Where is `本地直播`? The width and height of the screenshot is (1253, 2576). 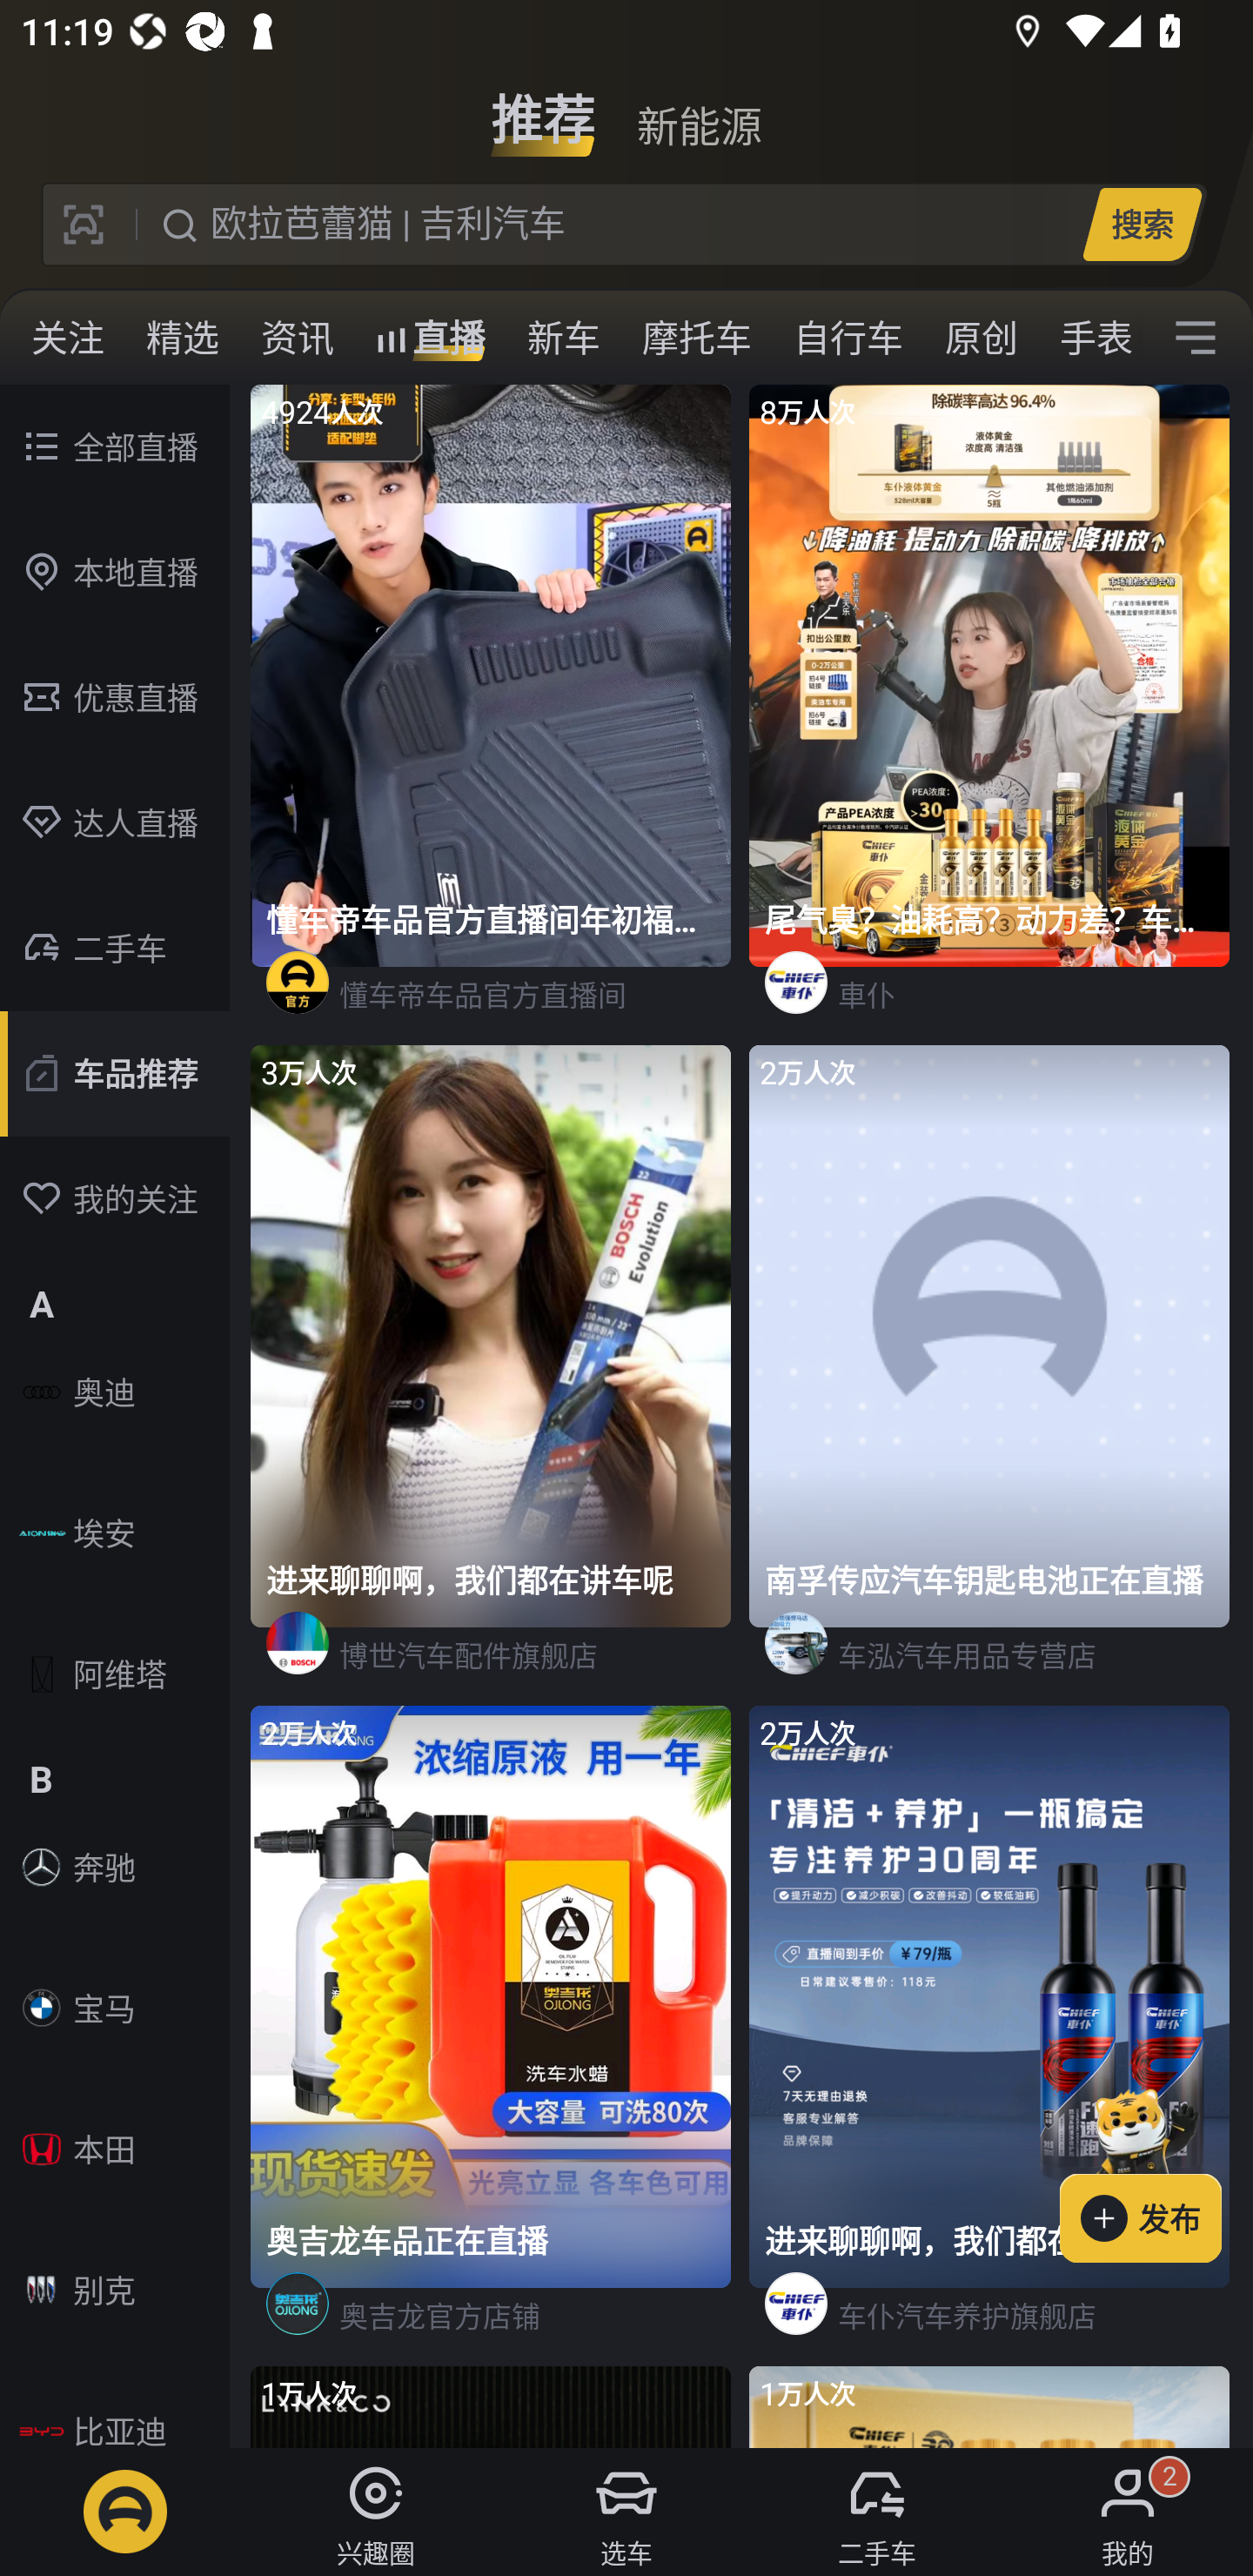
本地直播 is located at coordinates (115, 573).